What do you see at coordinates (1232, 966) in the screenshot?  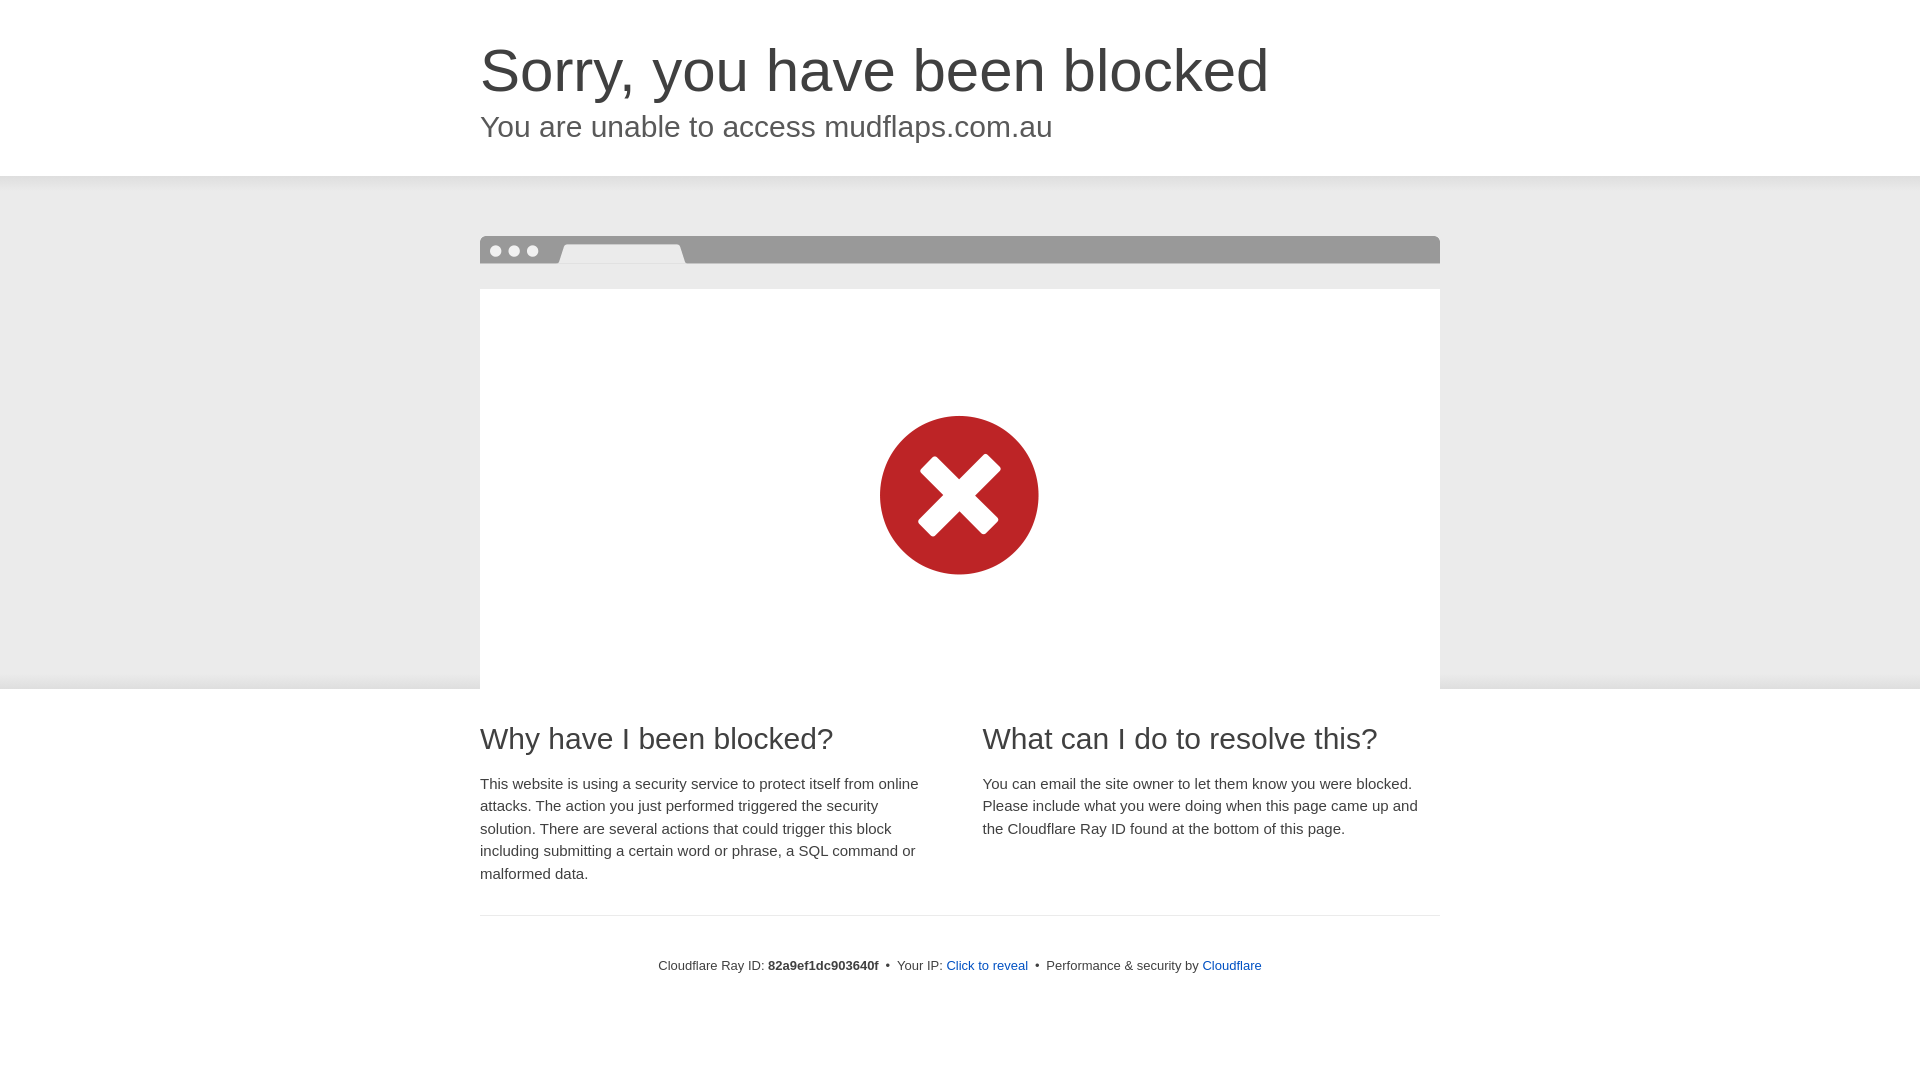 I see `Cloudflare` at bounding box center [1232, 966].